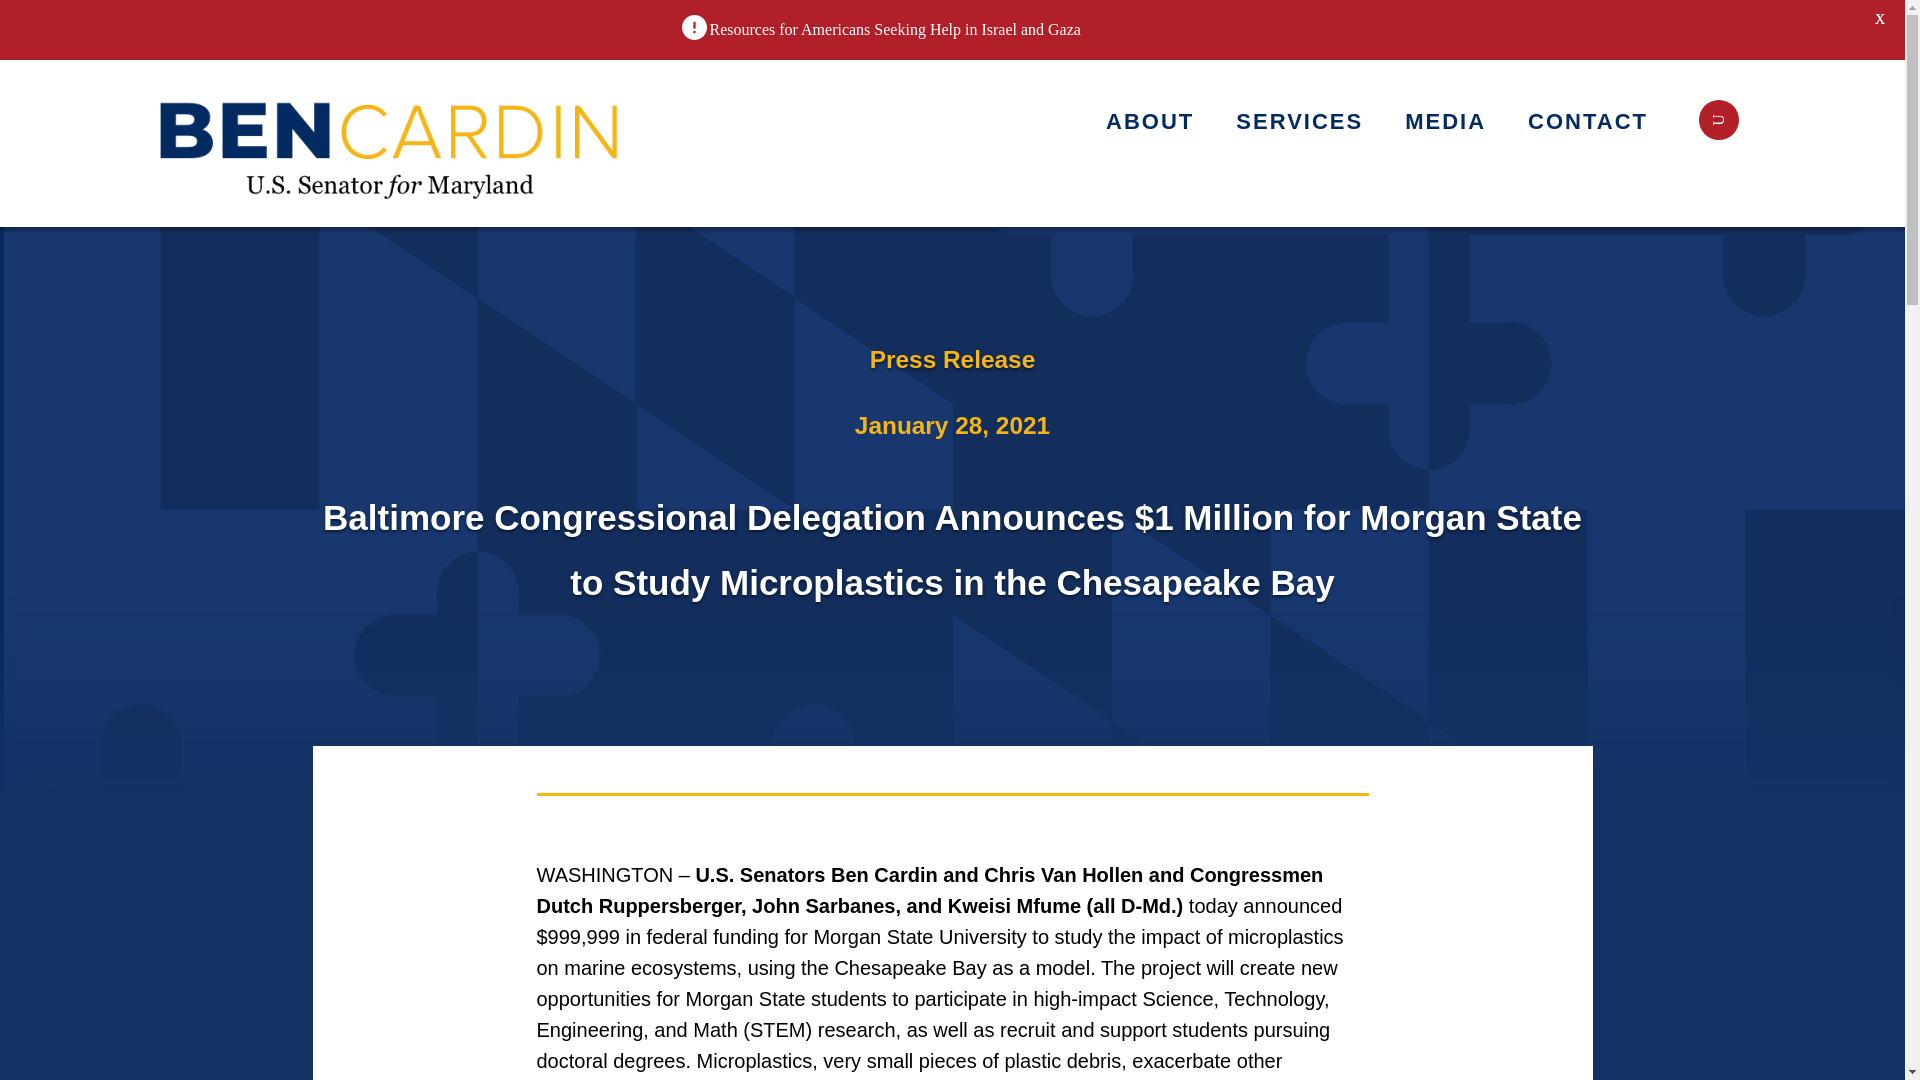  Describe the element at coordinates (391, 143) in the screenshot. I see `Large-Inner` at that location.